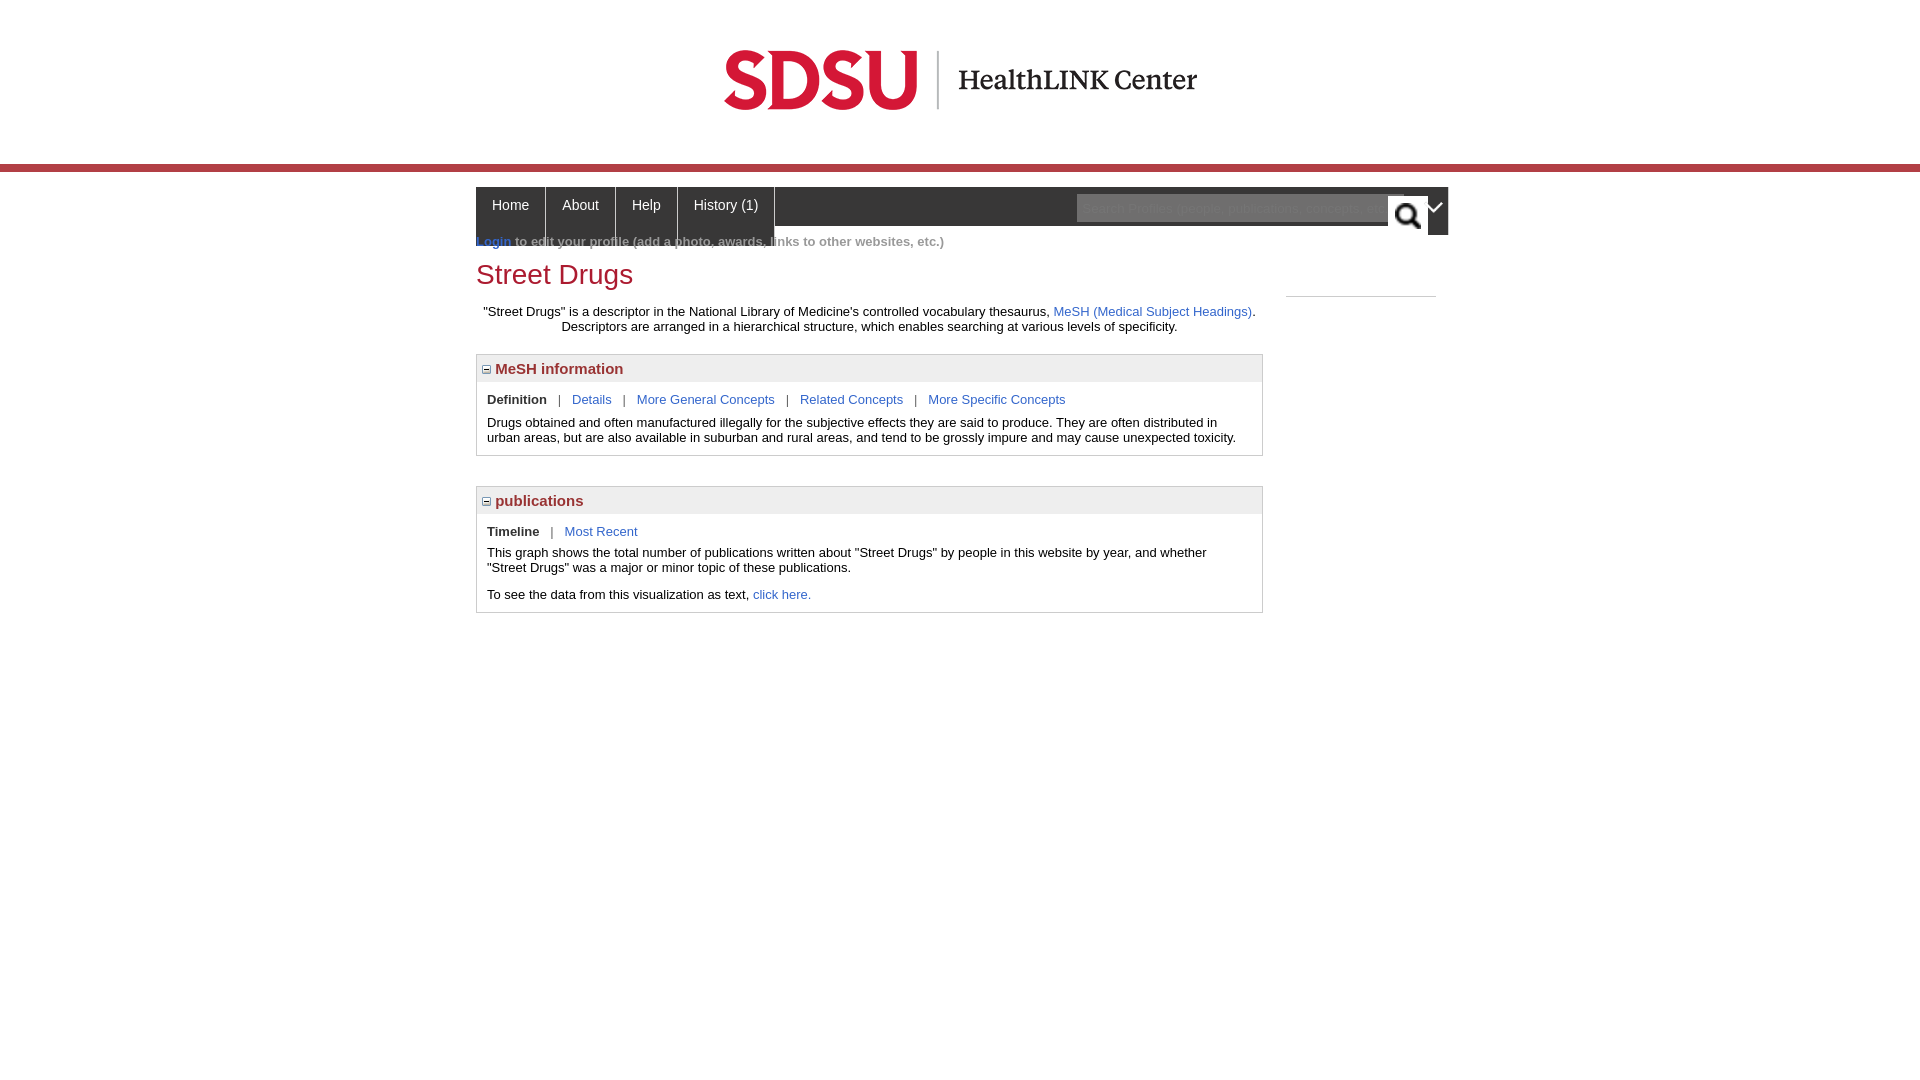 The height and width of the screenshot is (1080, 1920). What do you see at coordinates (996, 400) in the screenshot?
I see `More Specific Concepts` at bounding box center [996, 400].